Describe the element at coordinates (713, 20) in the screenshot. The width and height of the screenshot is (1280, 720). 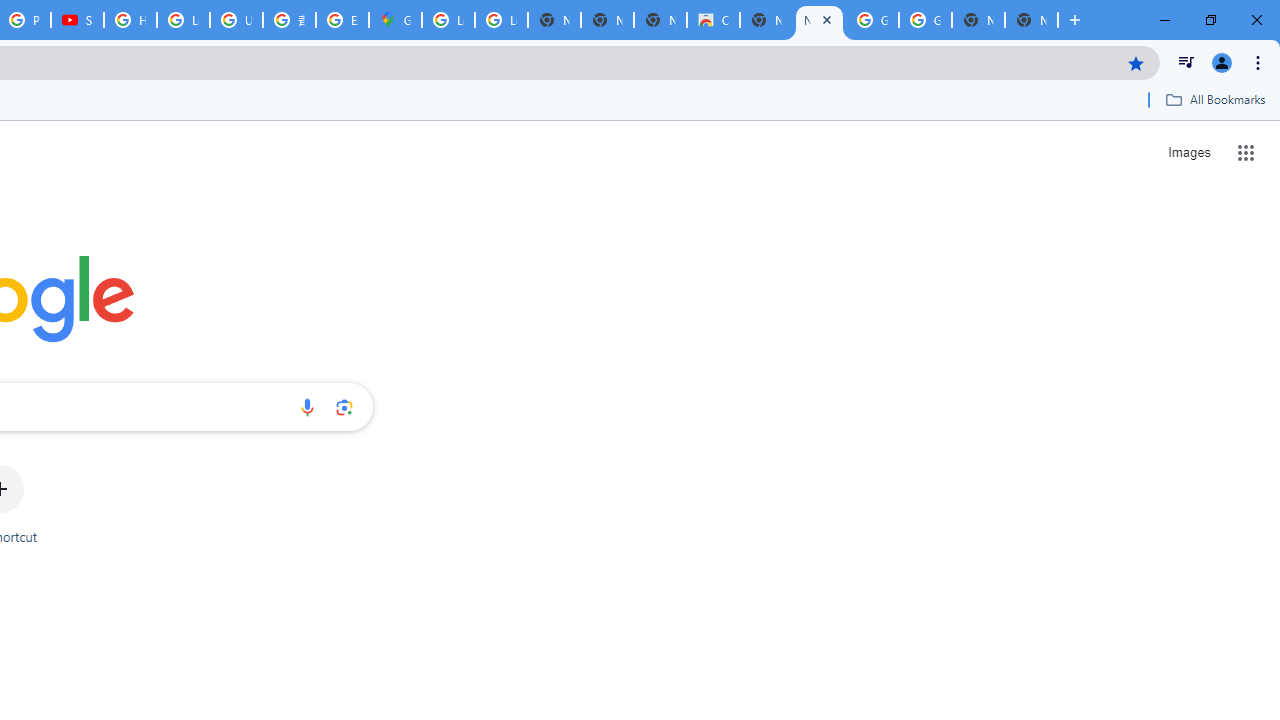
I see `Chrome Web Store` at that location.